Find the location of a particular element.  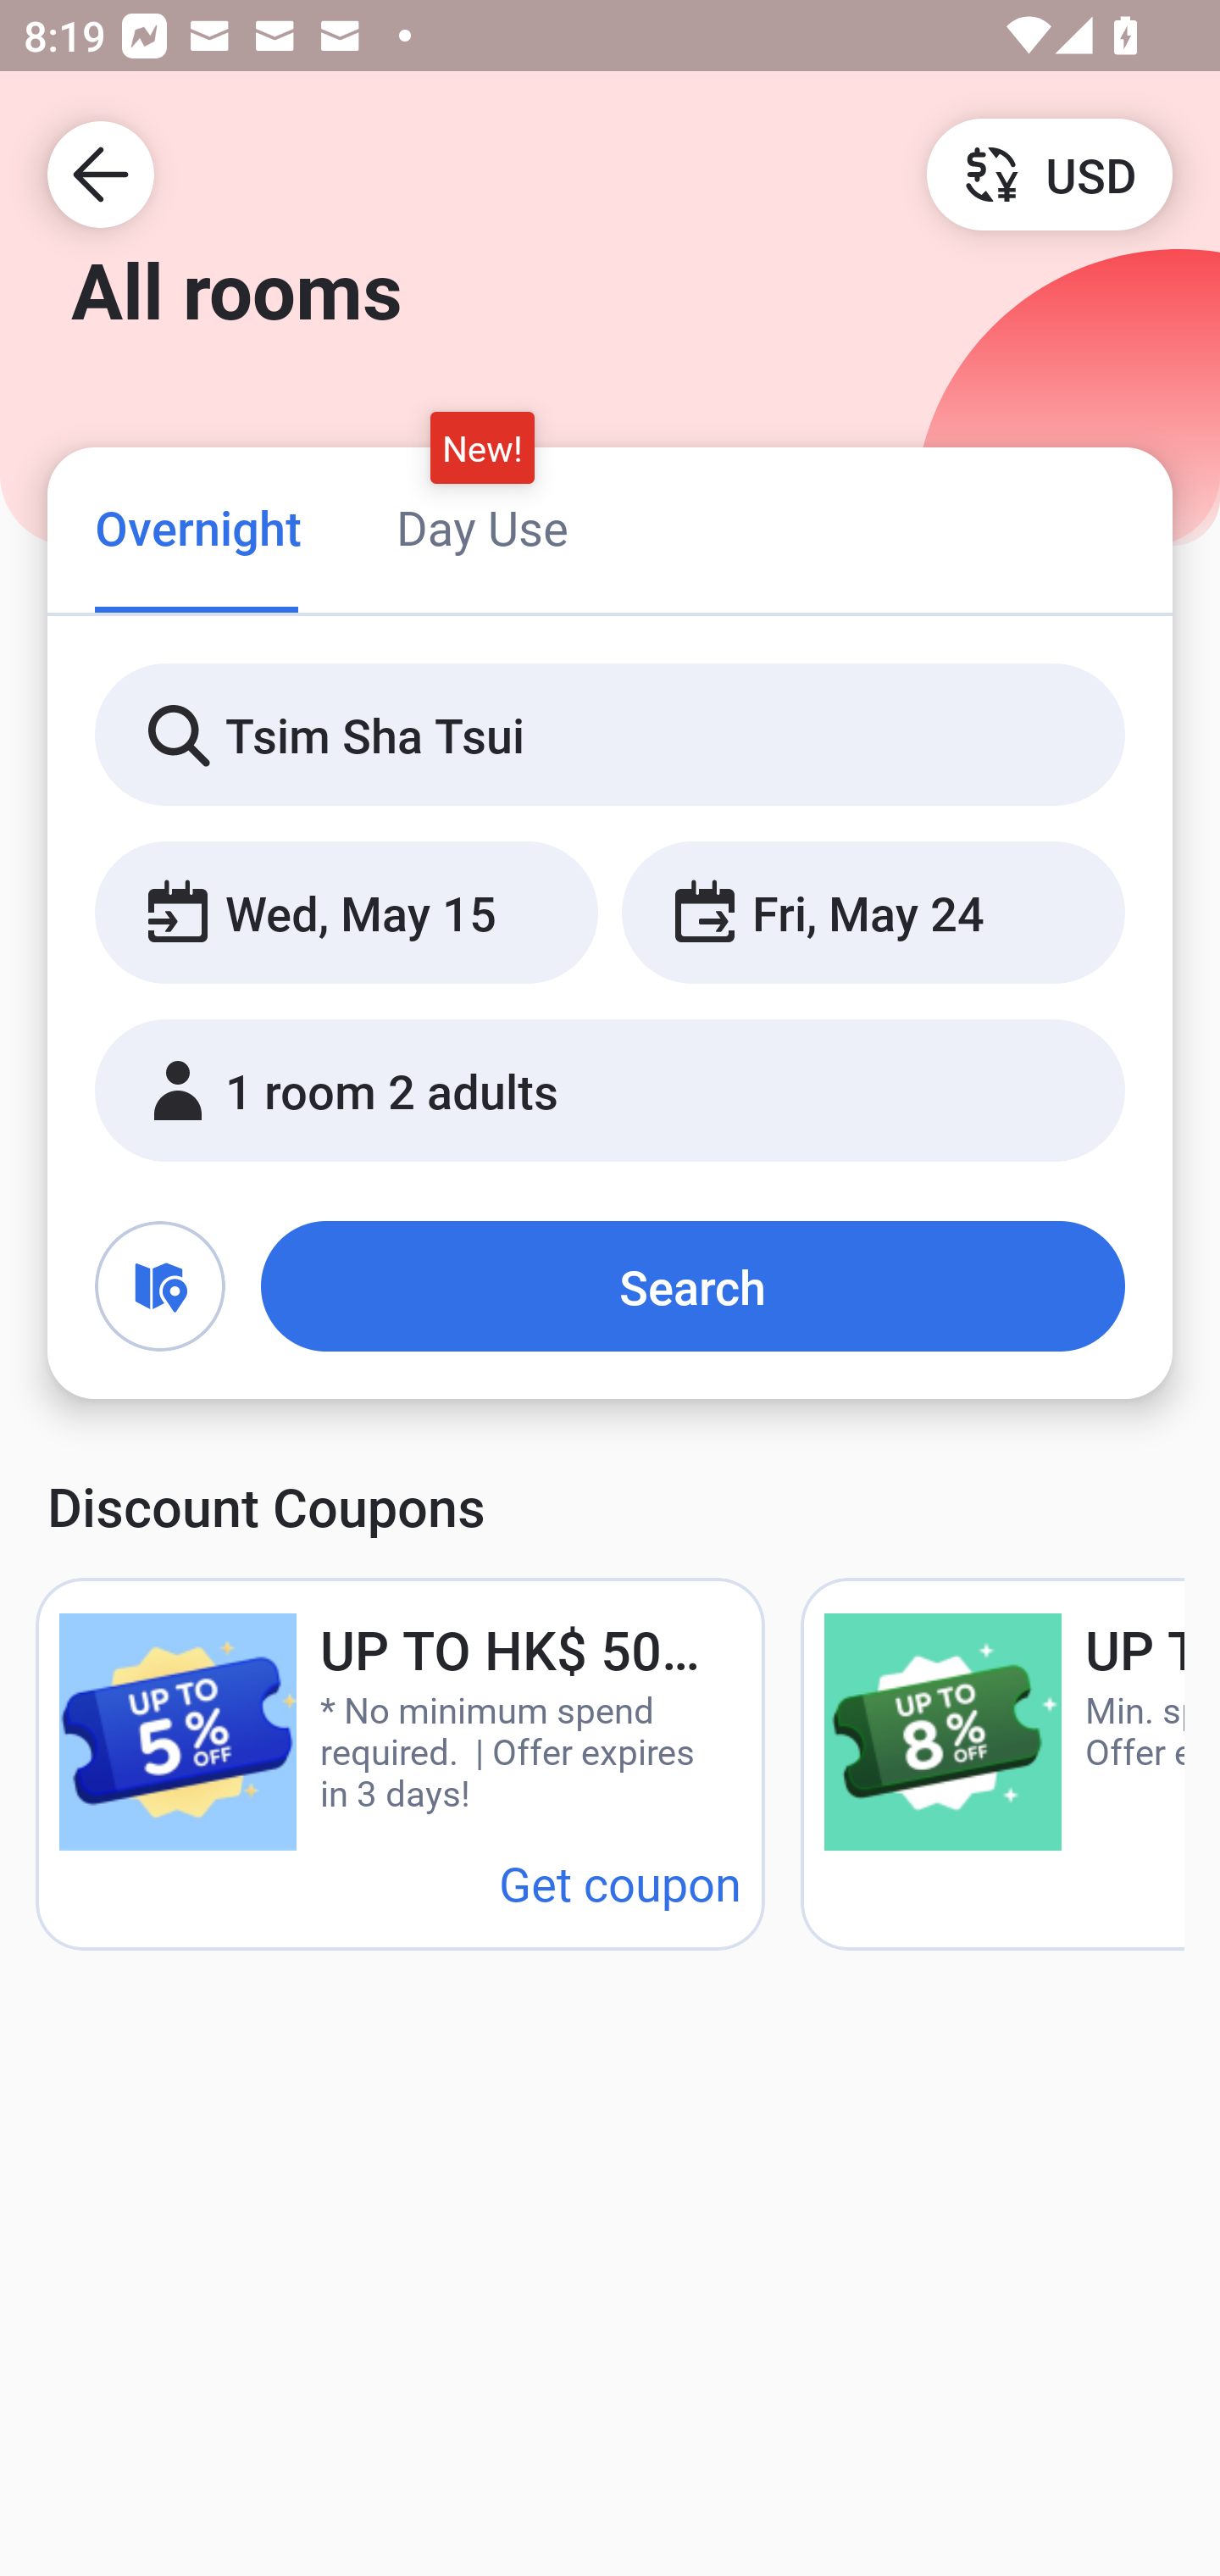

Search is located at coordinates (693, 1286).